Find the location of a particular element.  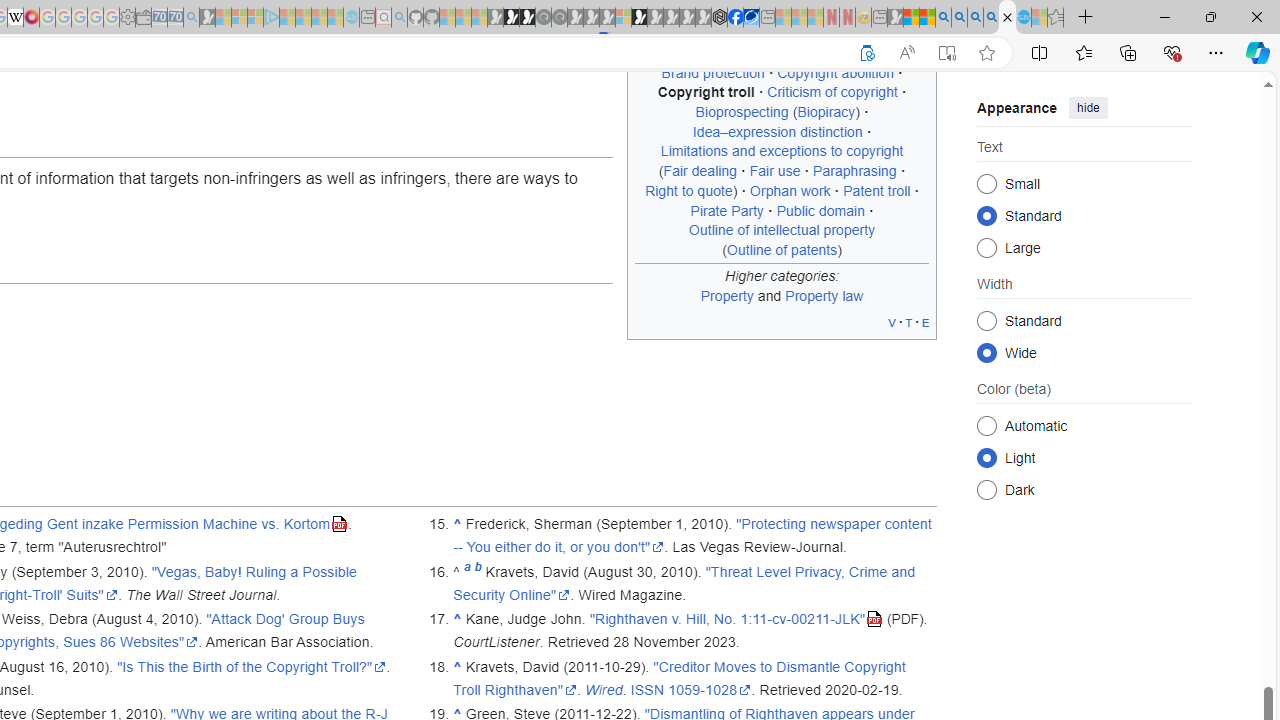

Pirate Party is located at coordinates (727, 210).